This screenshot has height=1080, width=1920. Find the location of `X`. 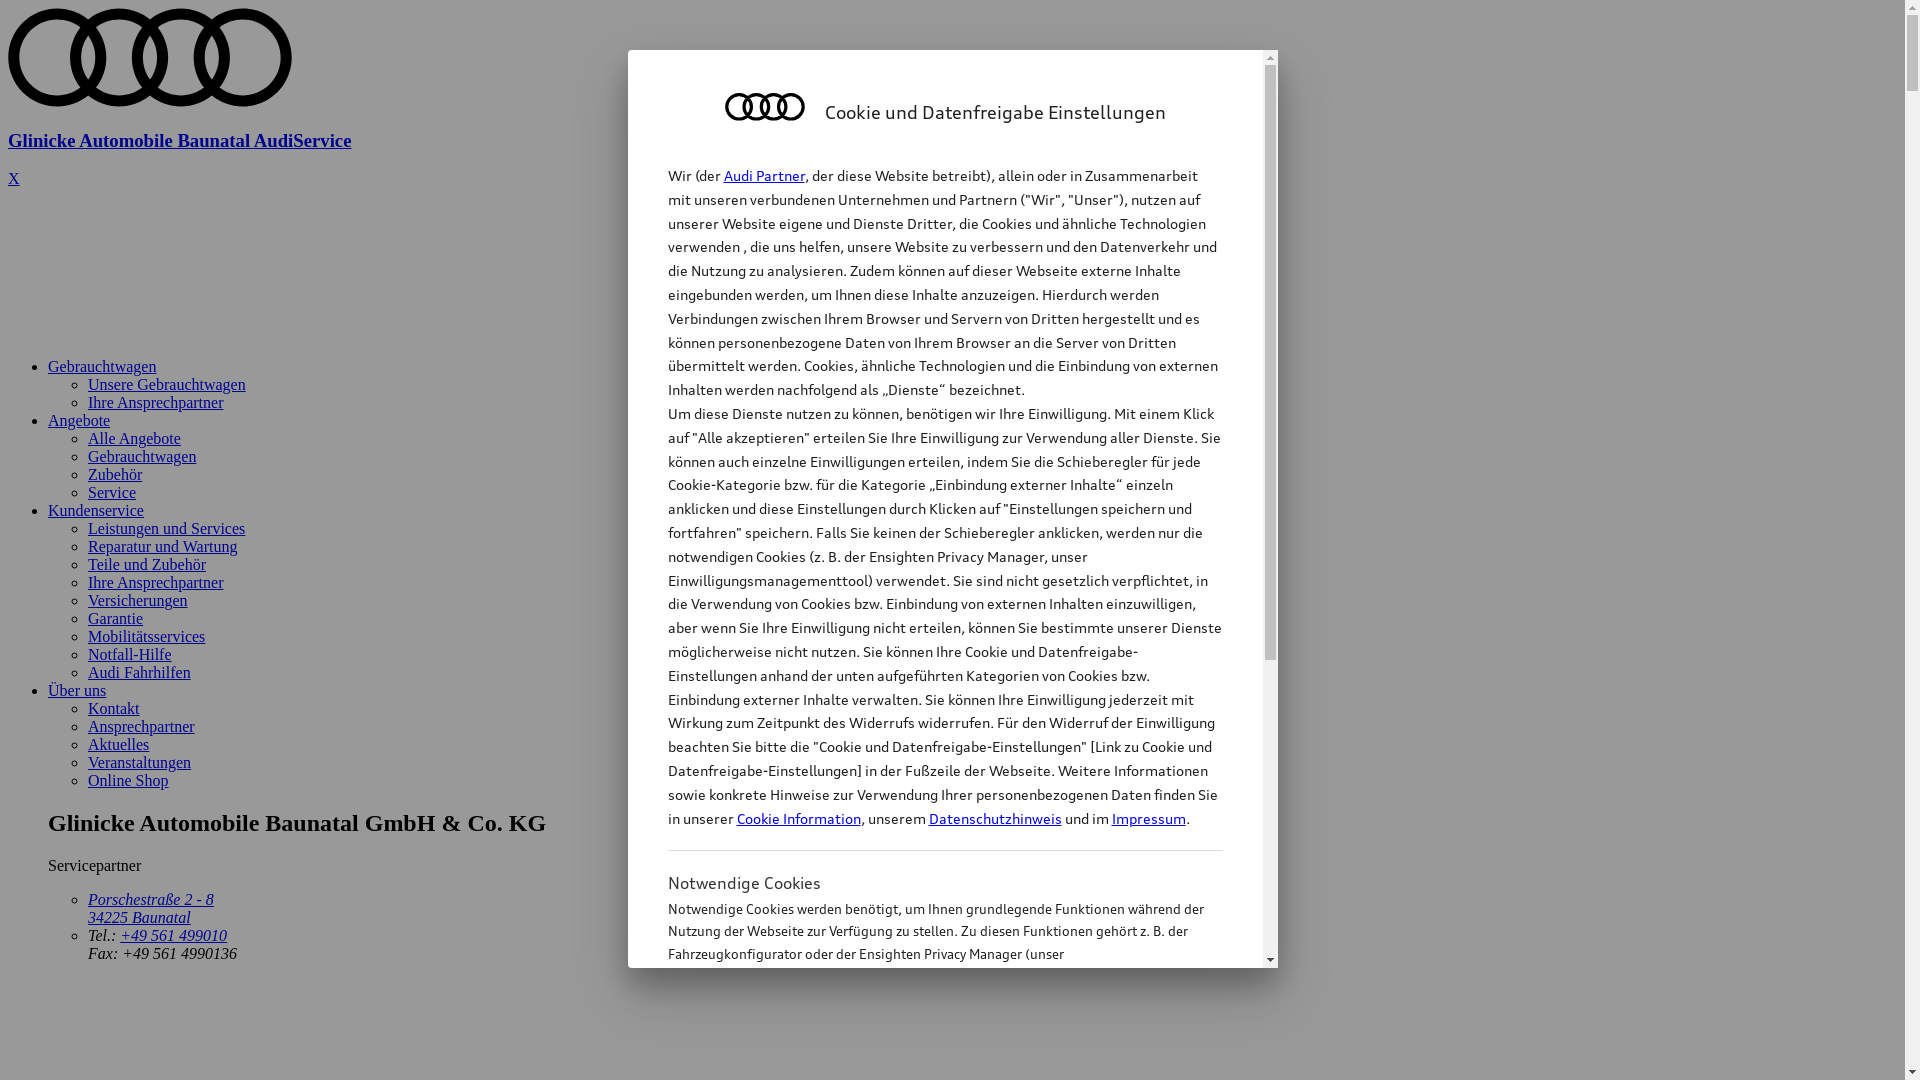

X is located at coordinates (14, 178).